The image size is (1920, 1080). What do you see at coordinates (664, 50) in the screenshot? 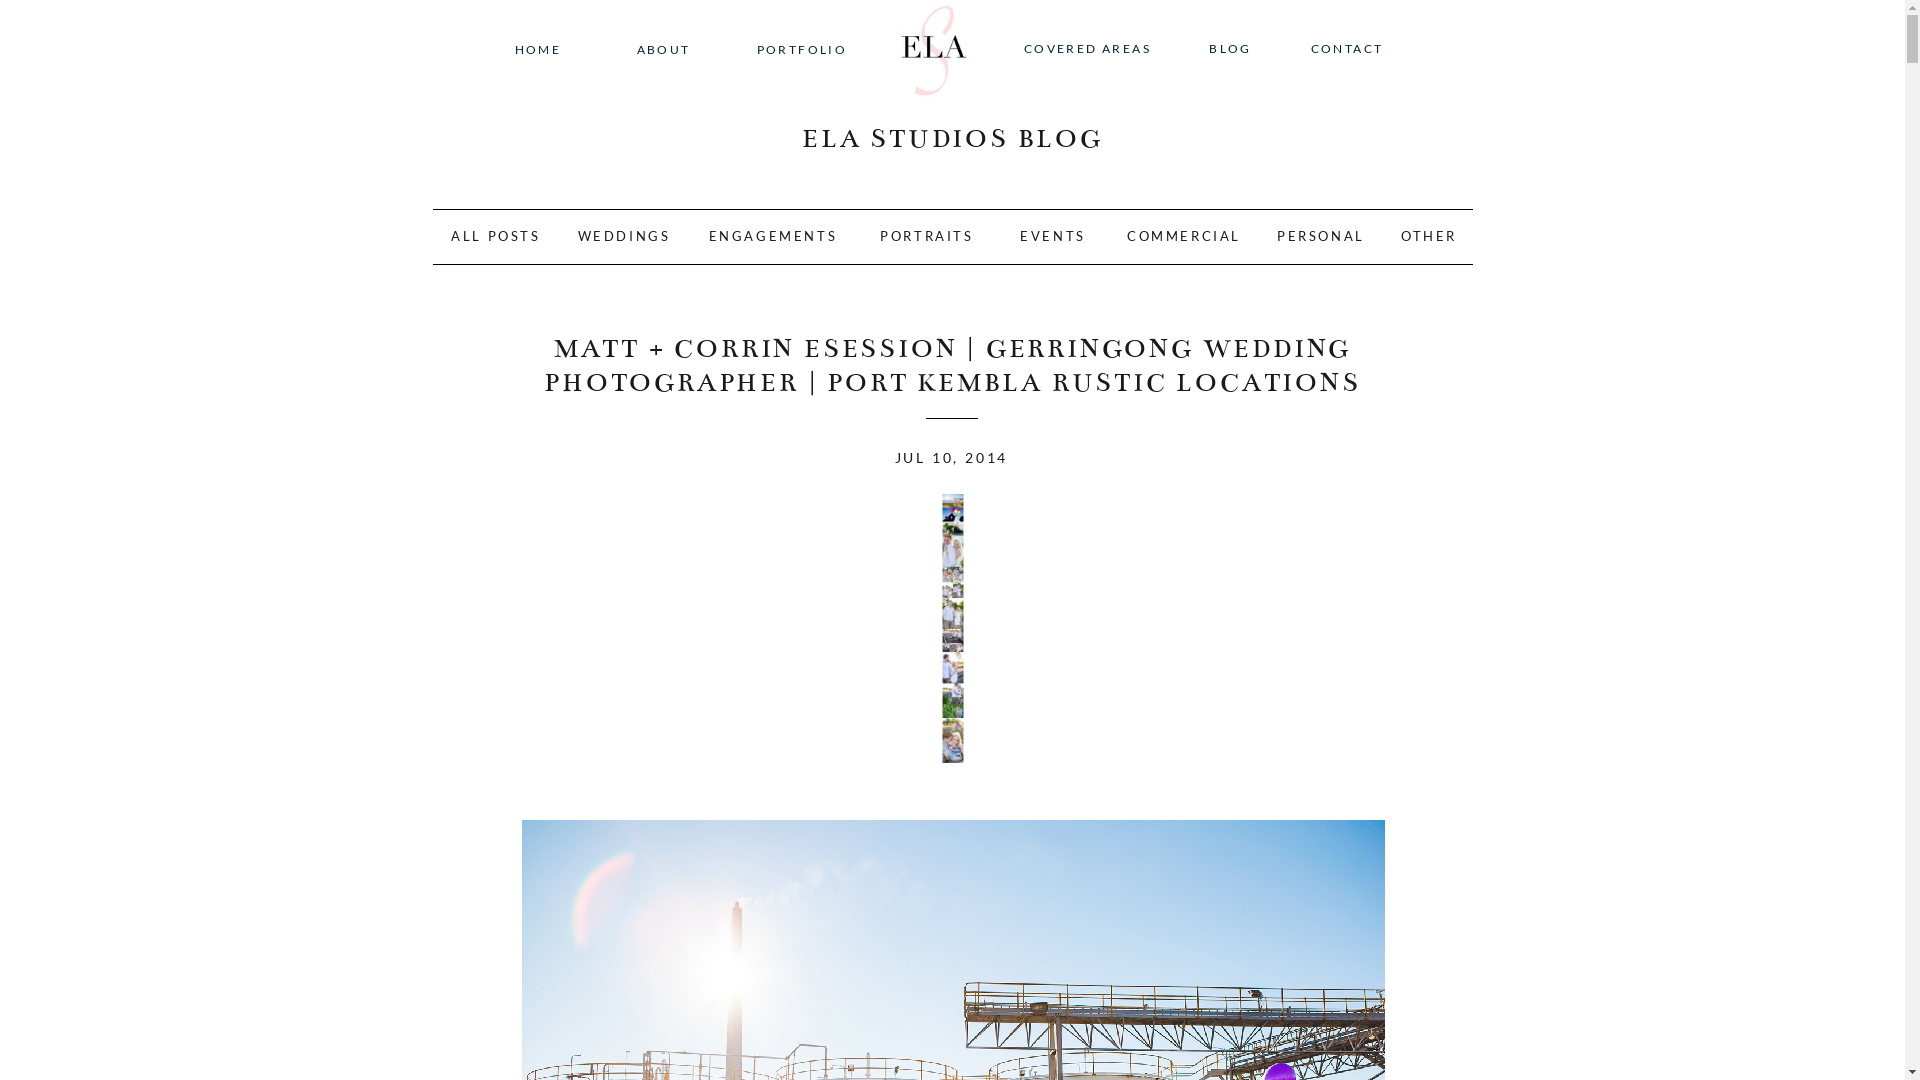
I see `ABOUT` at bounding box center [664, 50].